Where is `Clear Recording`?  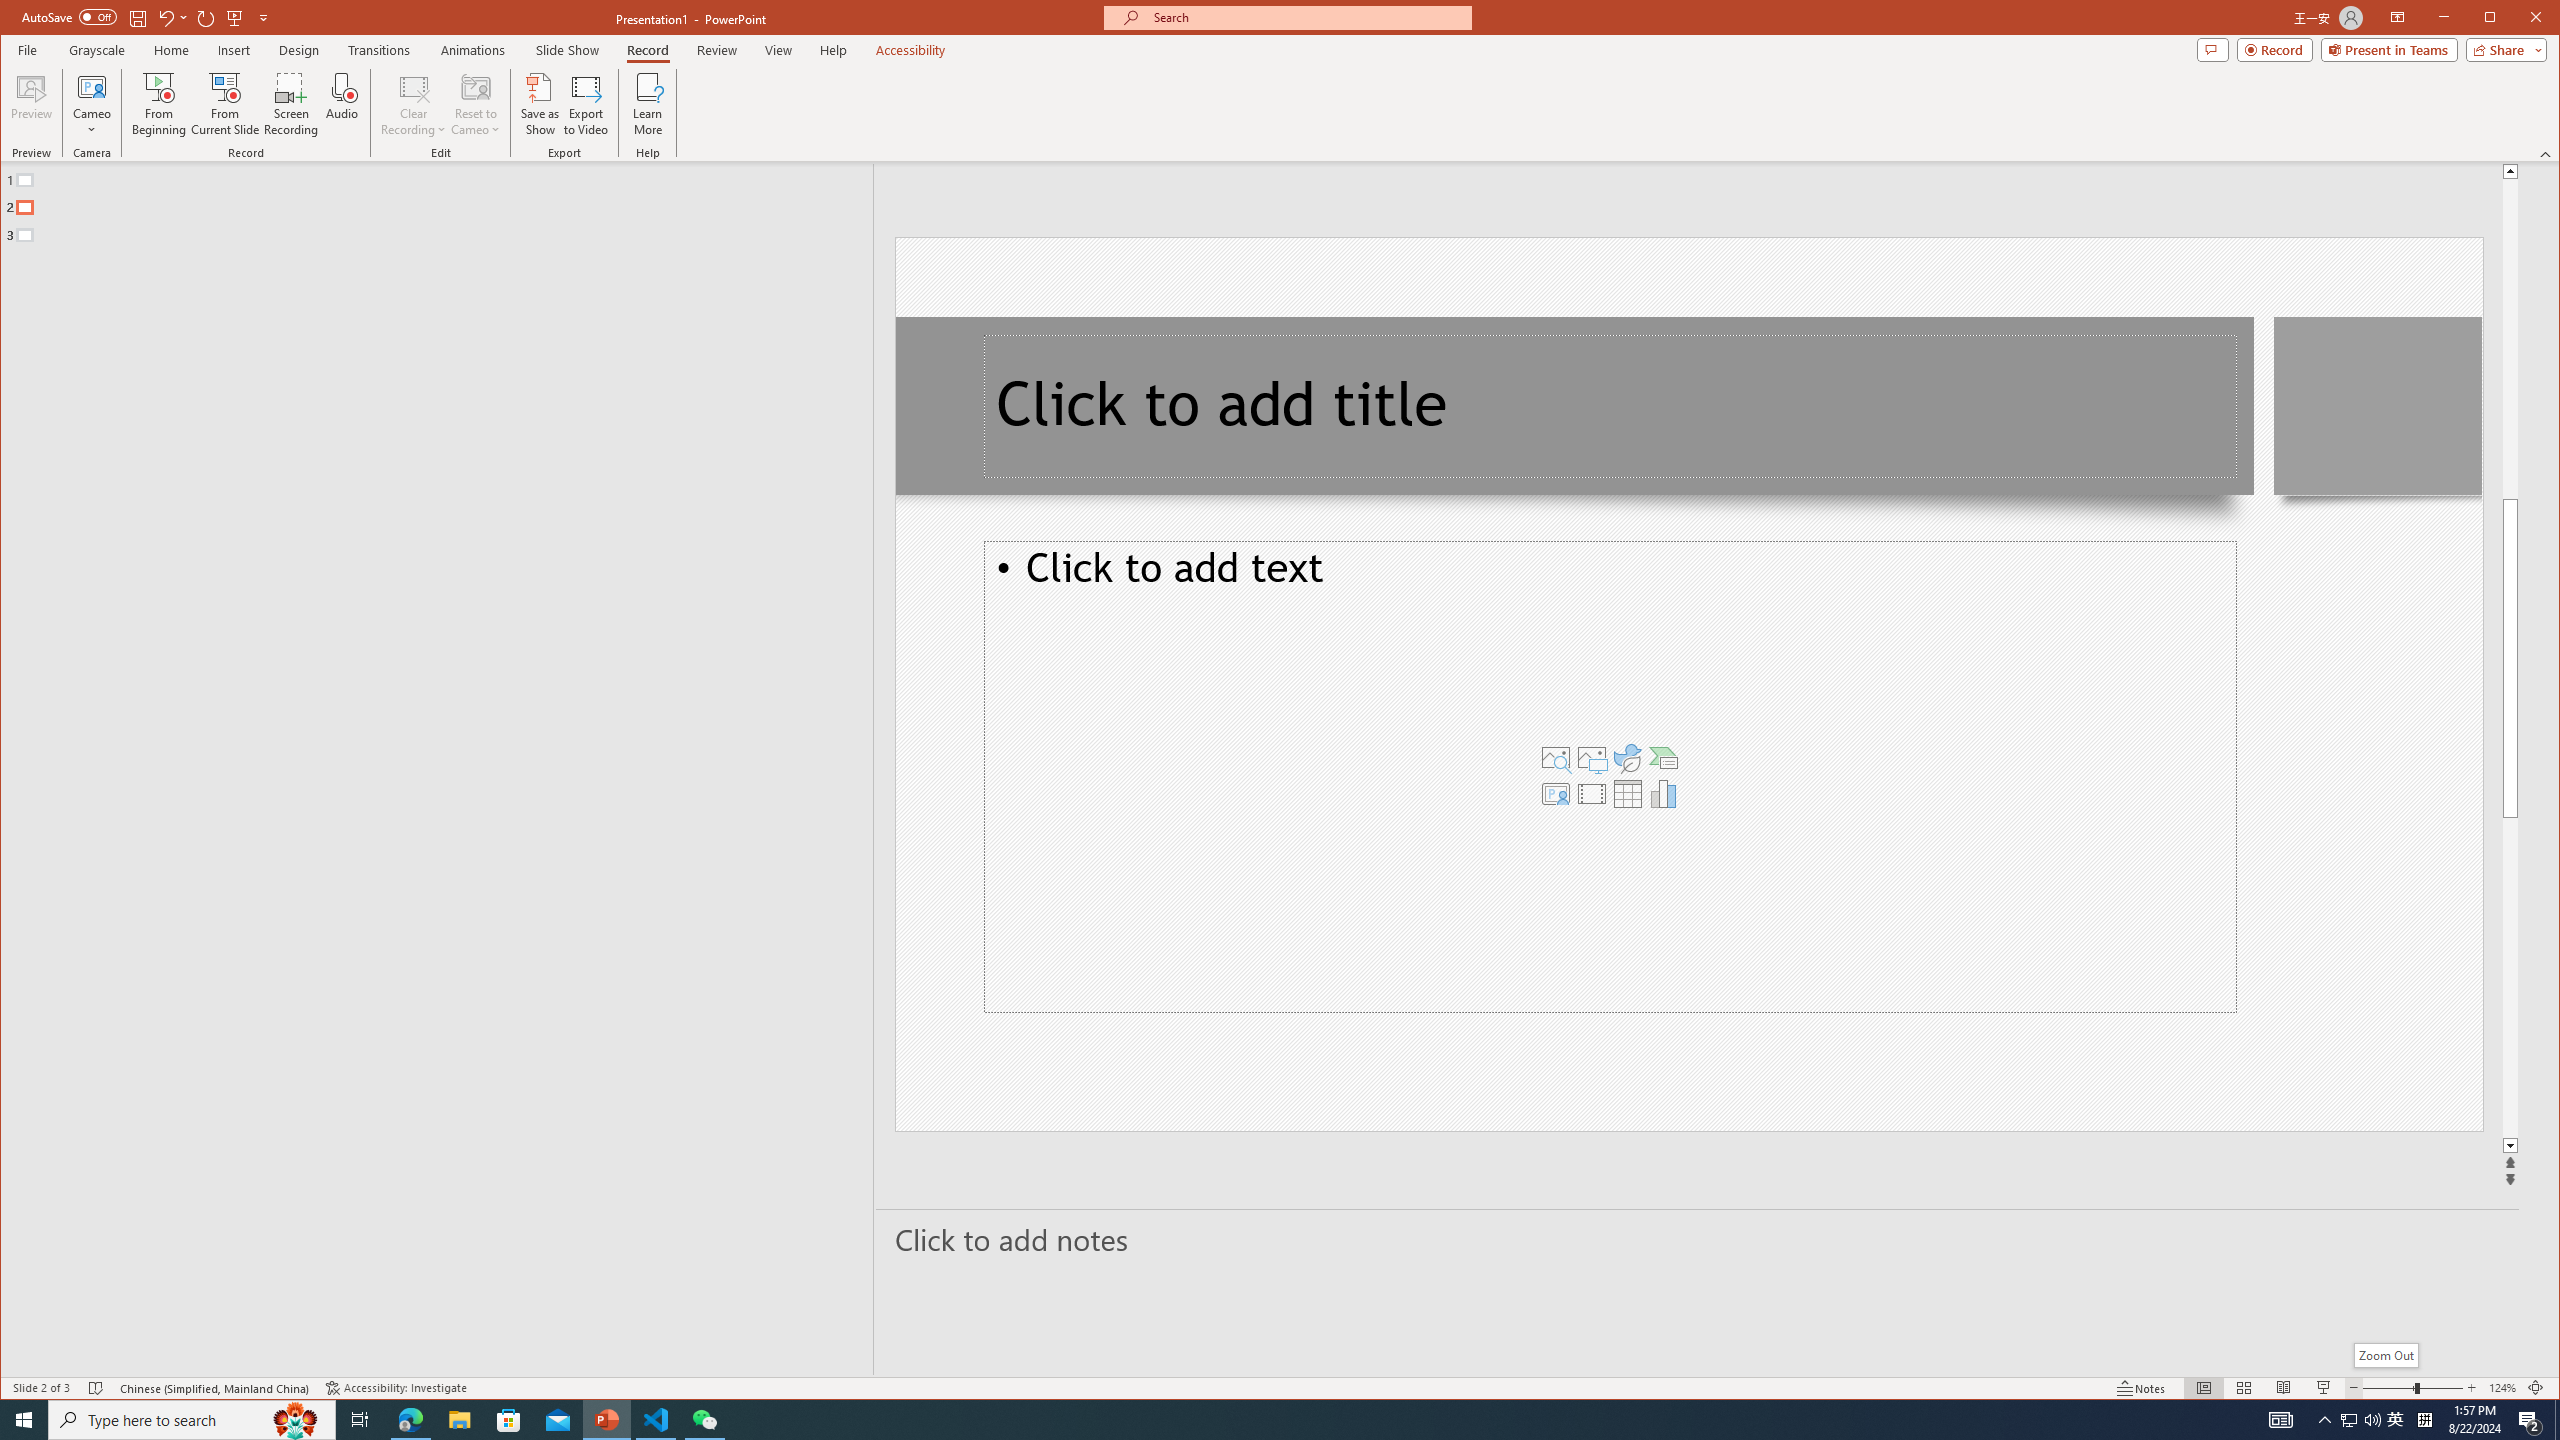
Clear Recording is located at coordinates (413, 104).